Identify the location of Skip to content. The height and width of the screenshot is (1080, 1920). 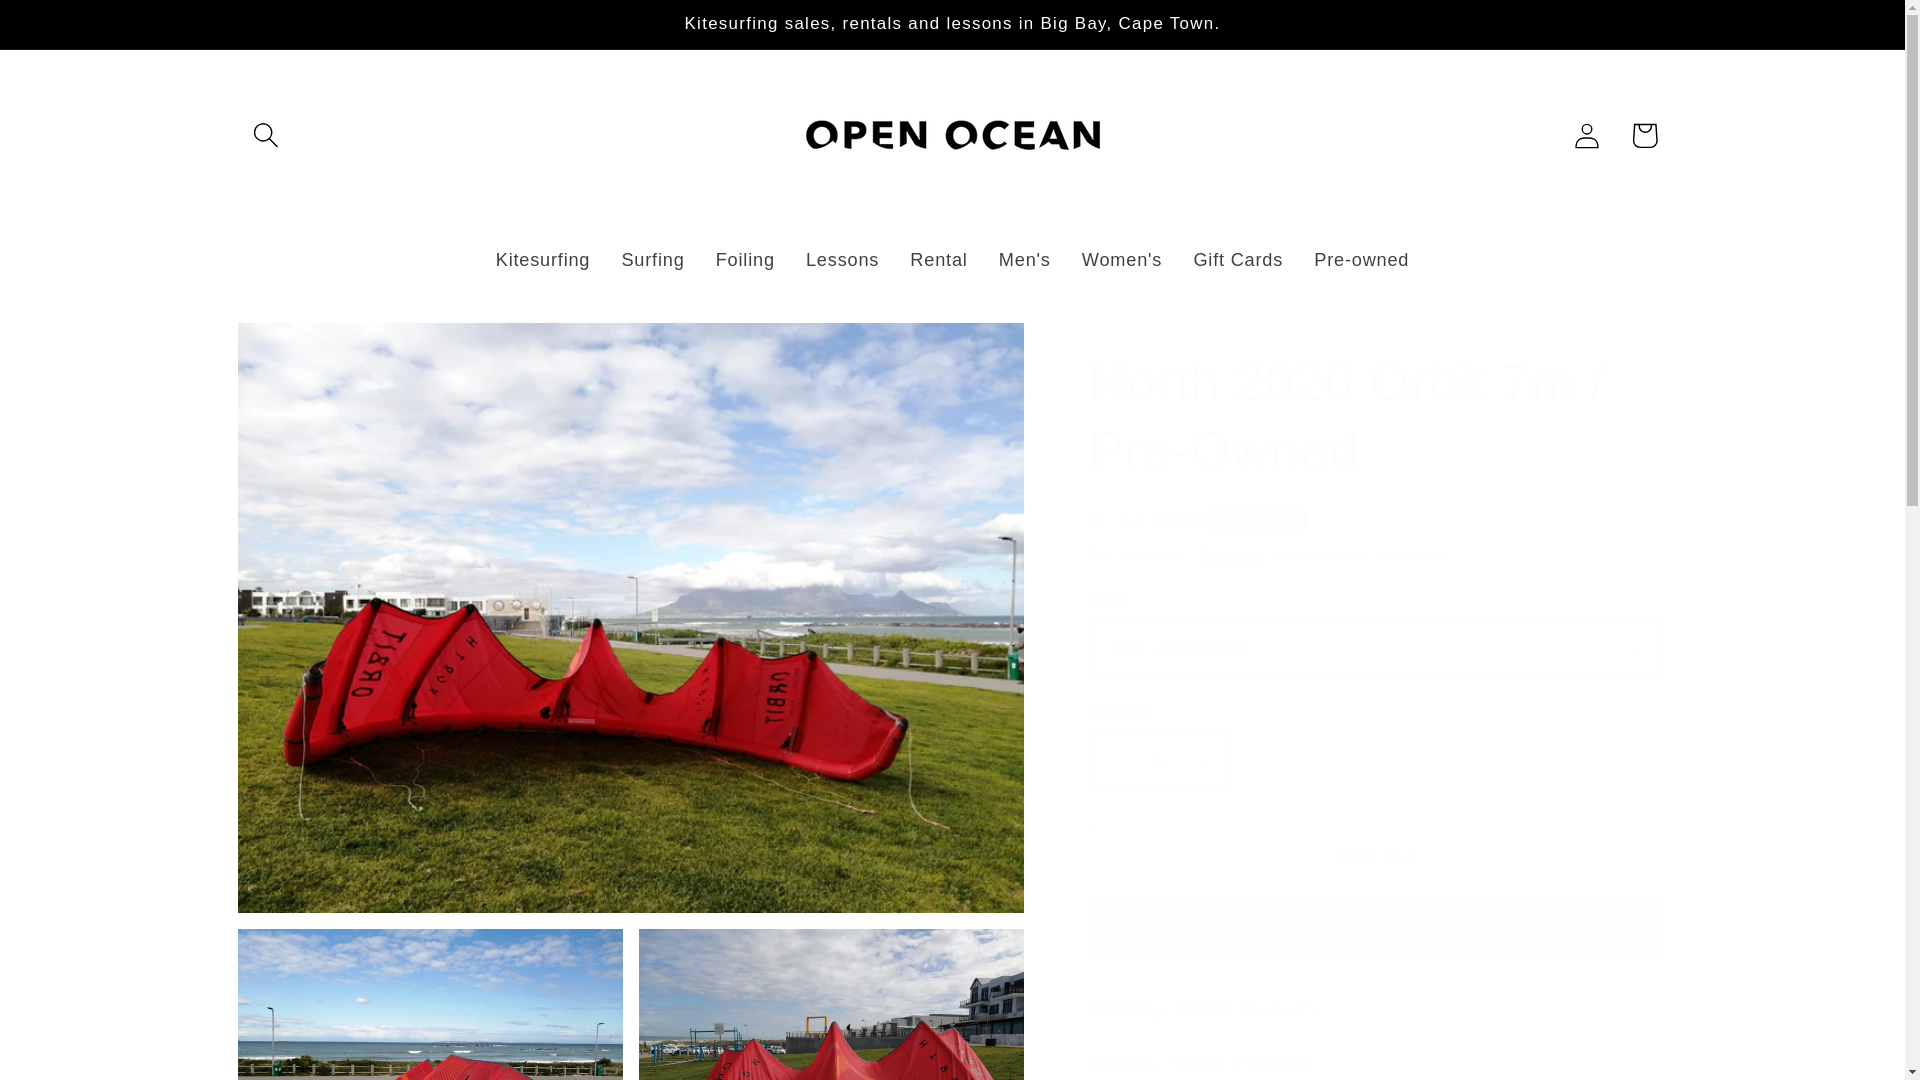
(78, 30).